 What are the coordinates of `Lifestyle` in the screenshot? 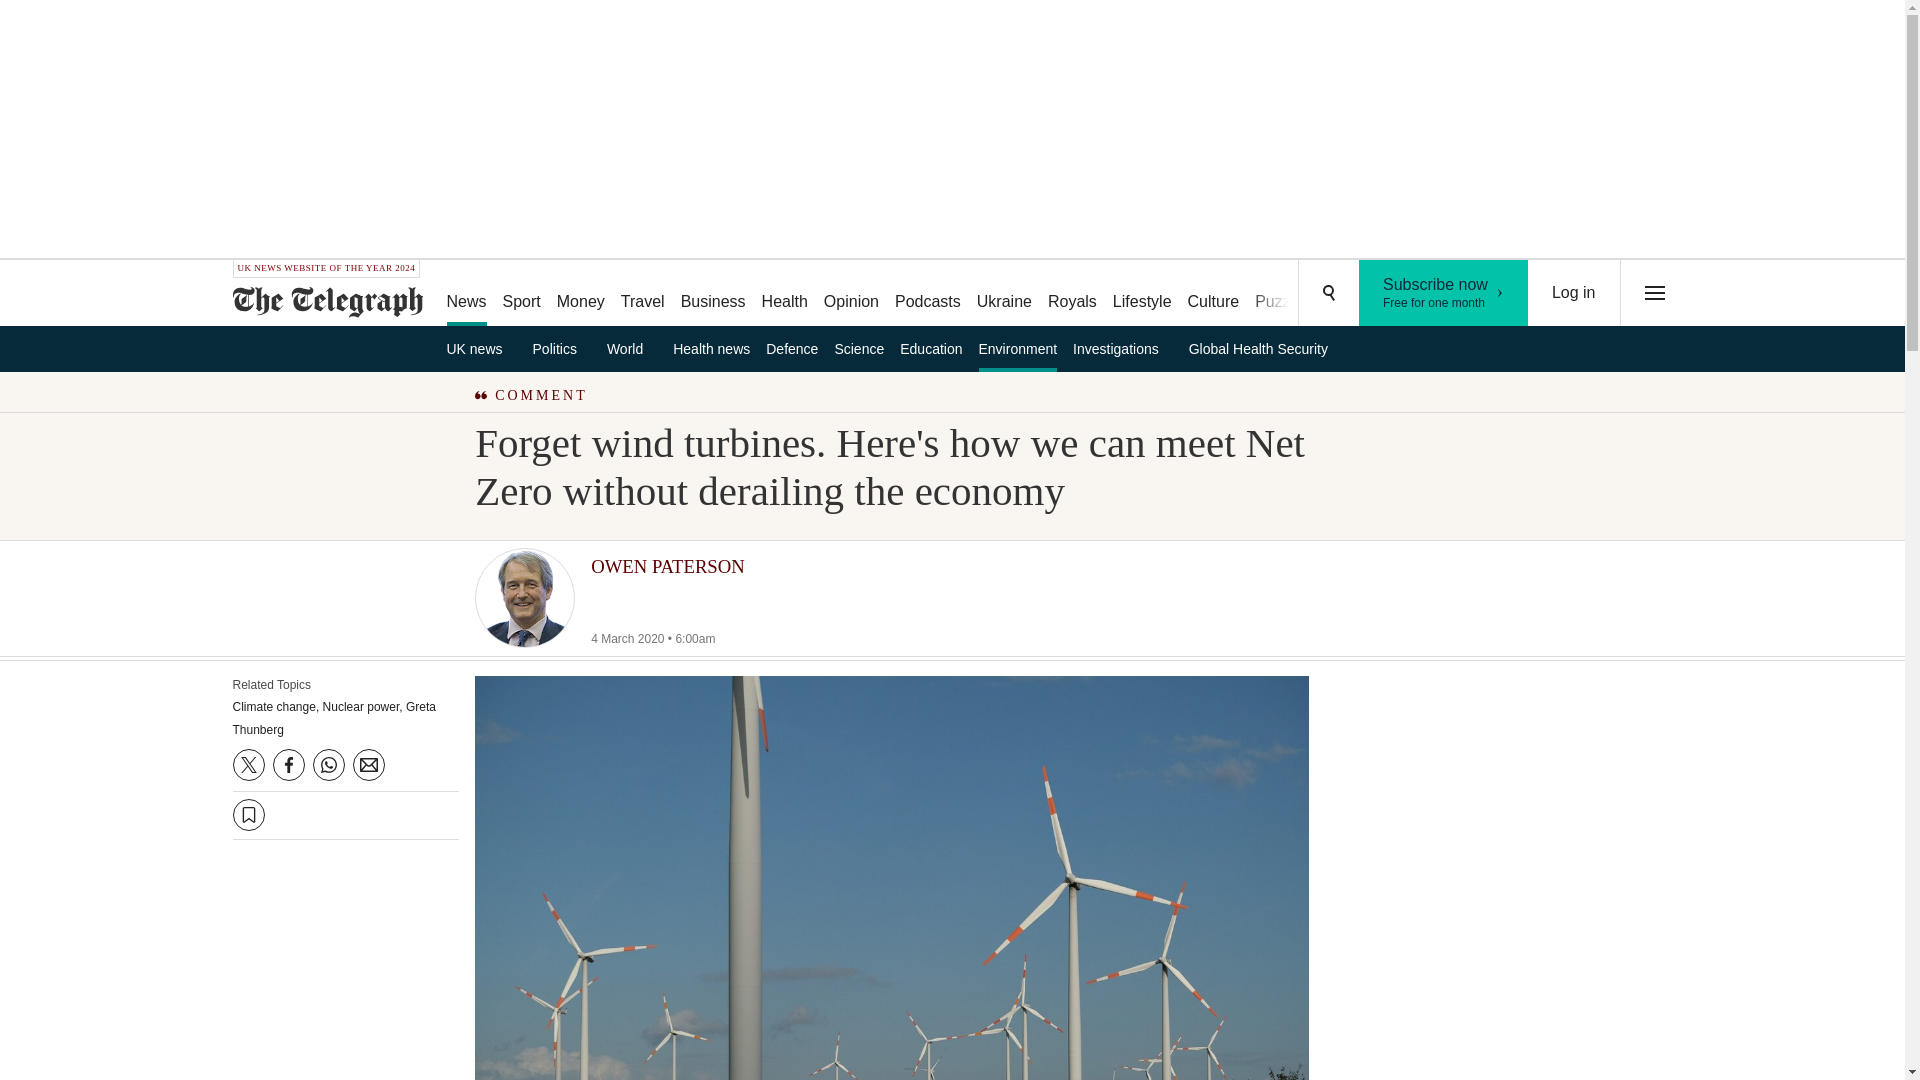 It's located at (1142, 294).